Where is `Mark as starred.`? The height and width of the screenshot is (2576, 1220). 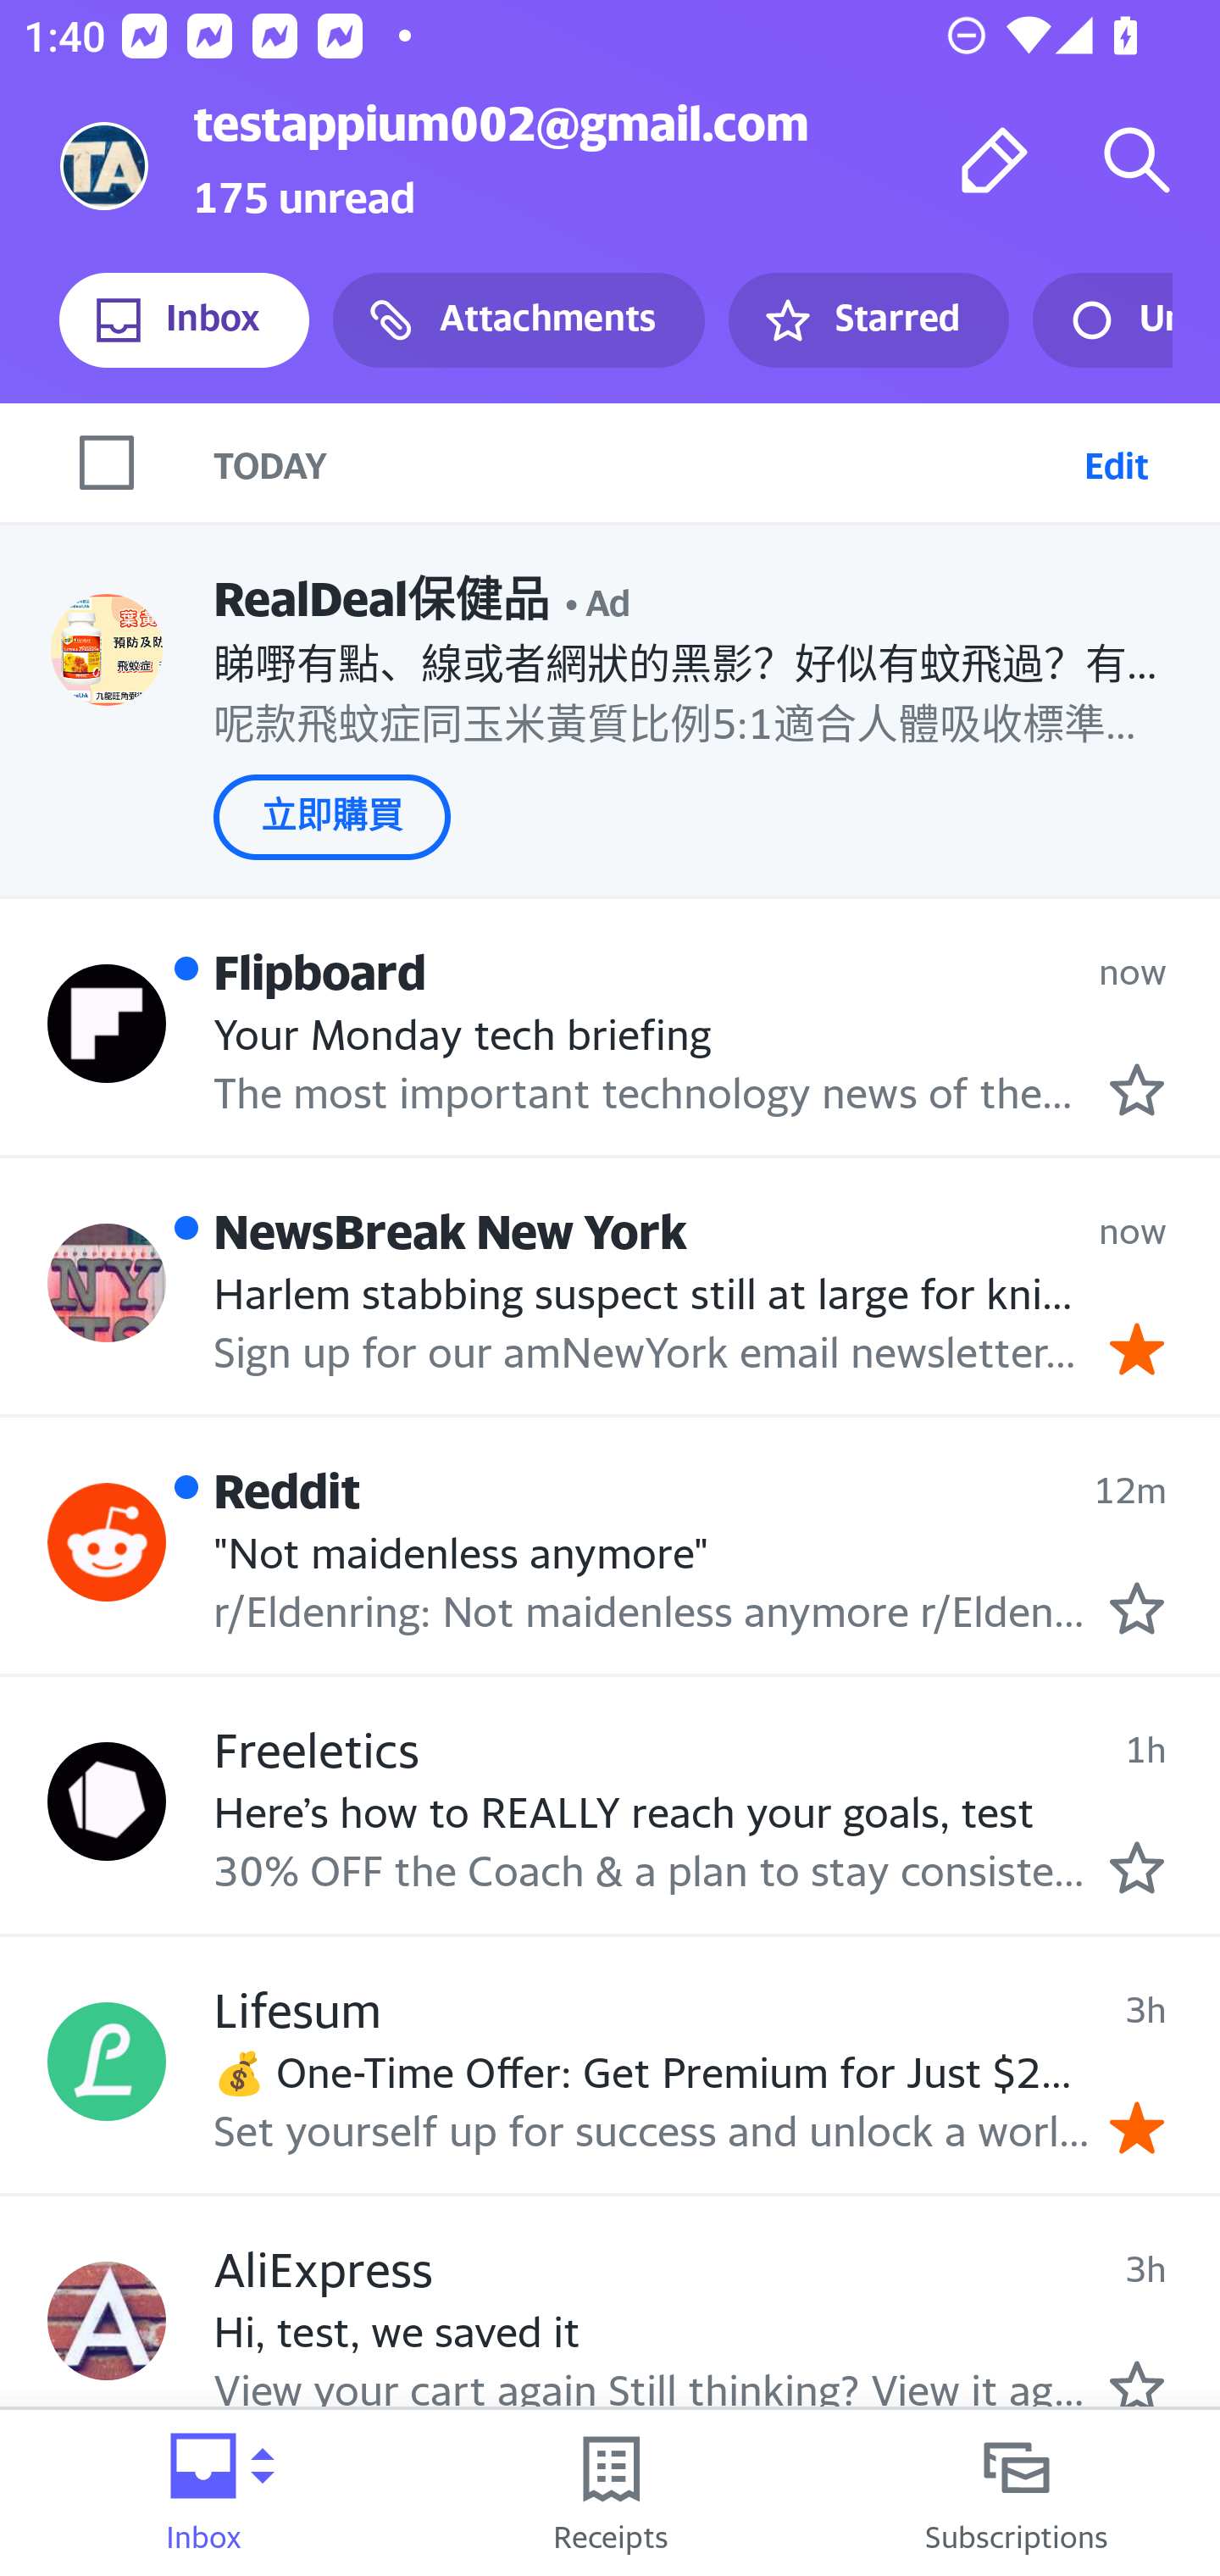 Mark as starred. is located at coordinates (1137, 2386).